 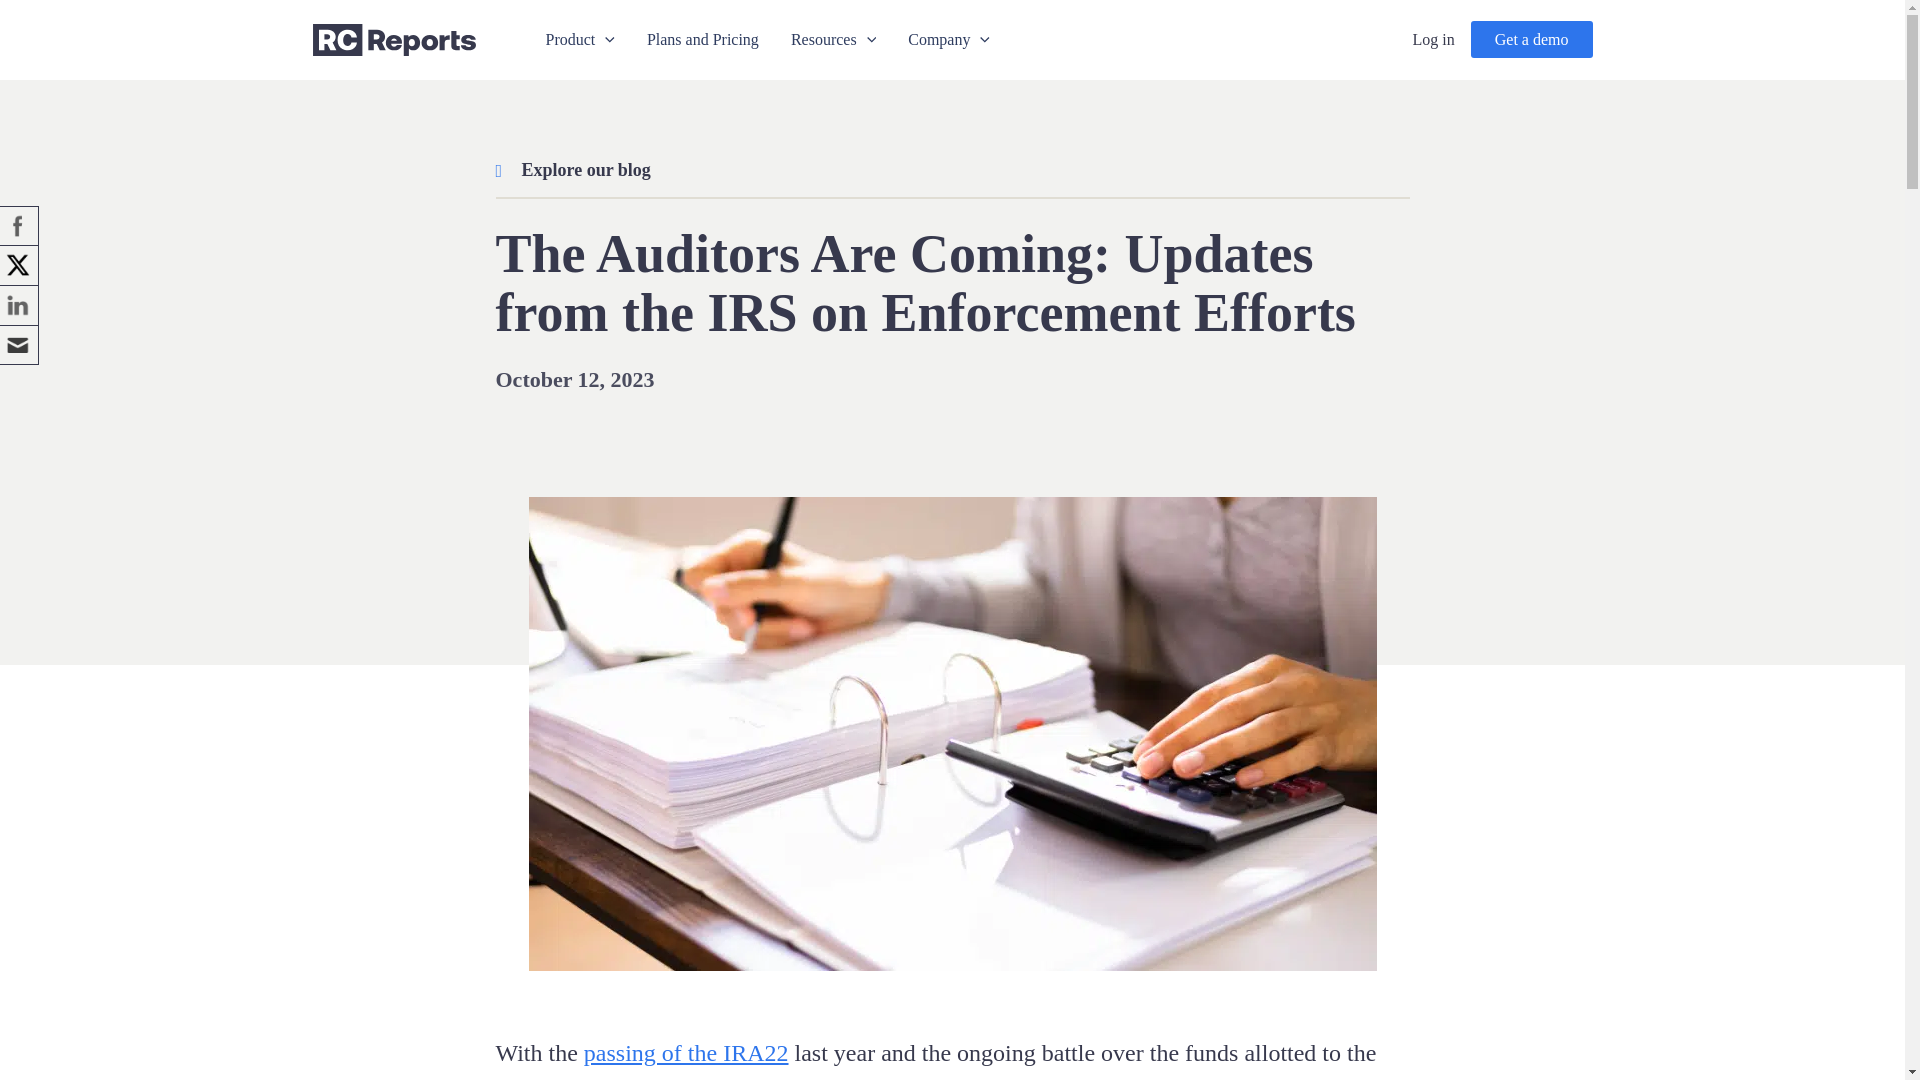 What do you see at coordinates (19, 305) in the screenshot?
I see `LinkedIn` at bounding box center [19, 305].